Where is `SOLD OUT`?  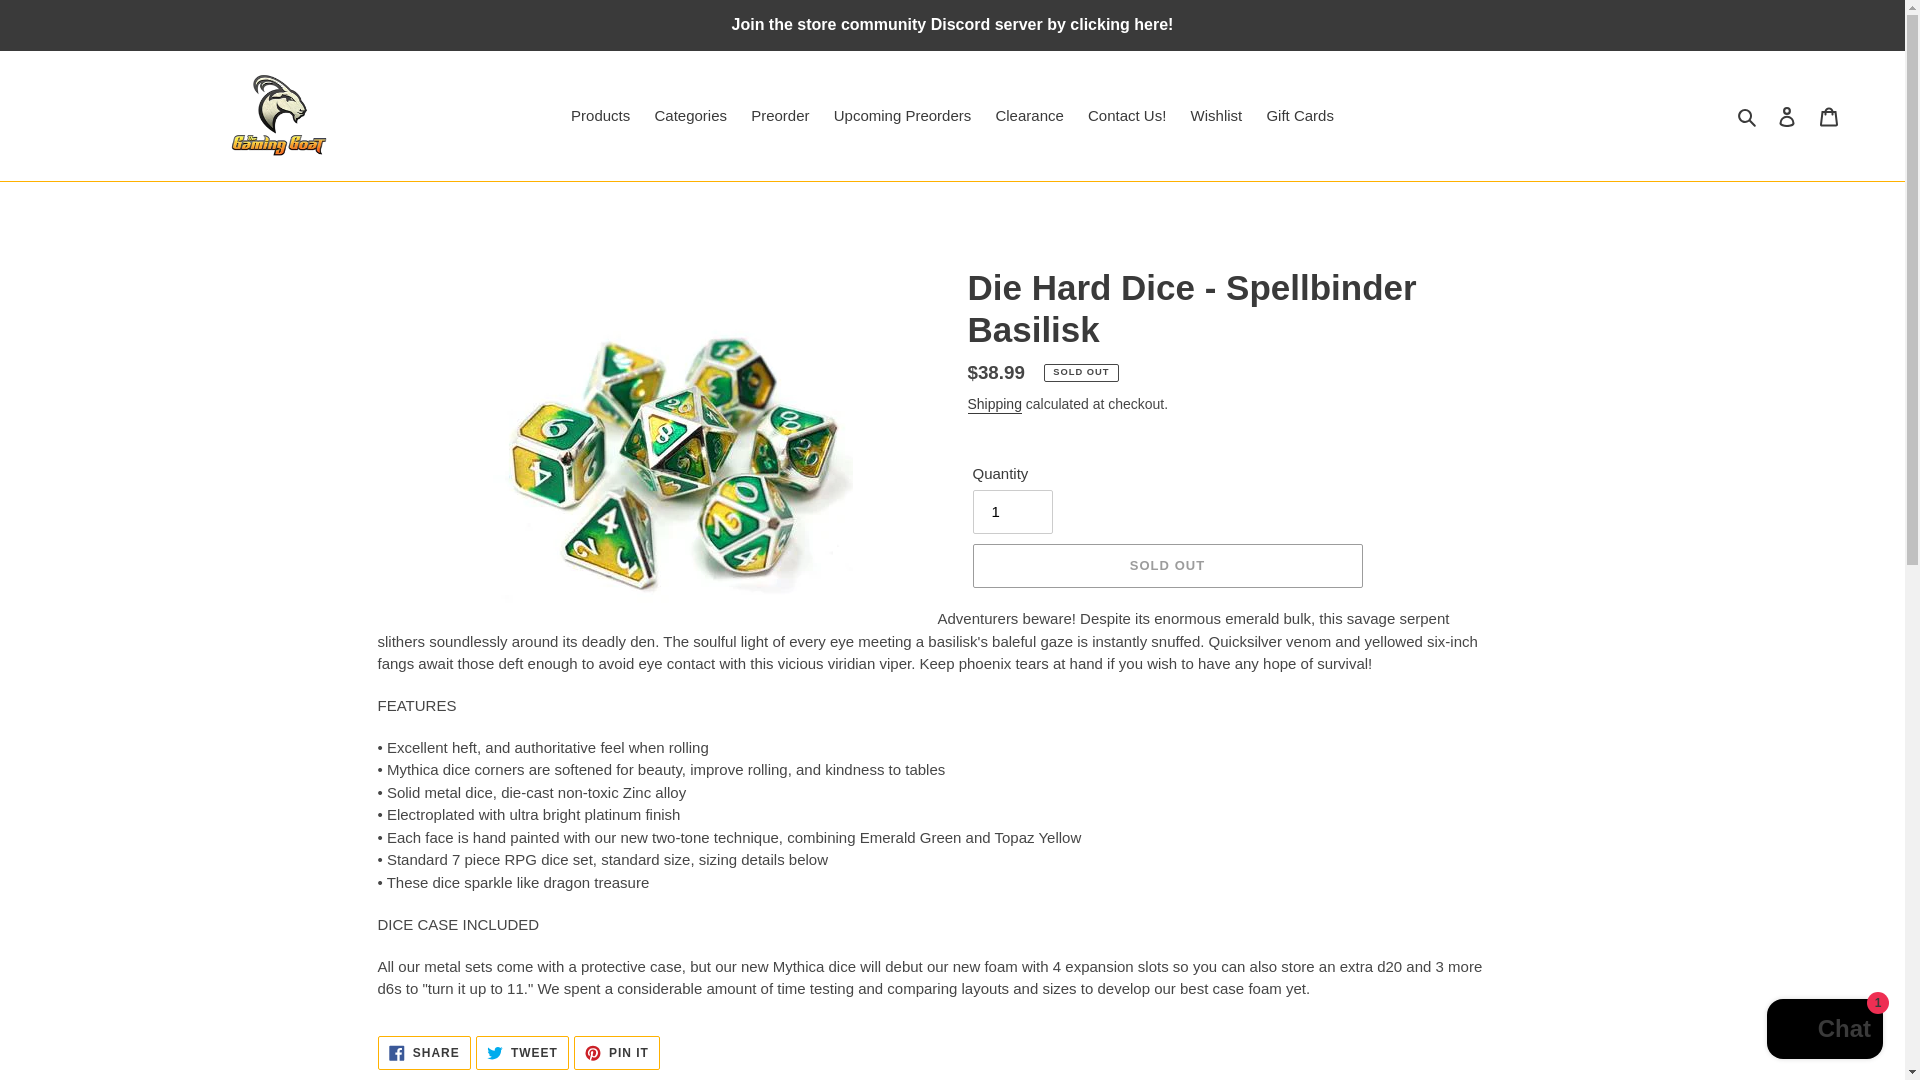
SOLD OUT is located at coordinates (617, 1052).